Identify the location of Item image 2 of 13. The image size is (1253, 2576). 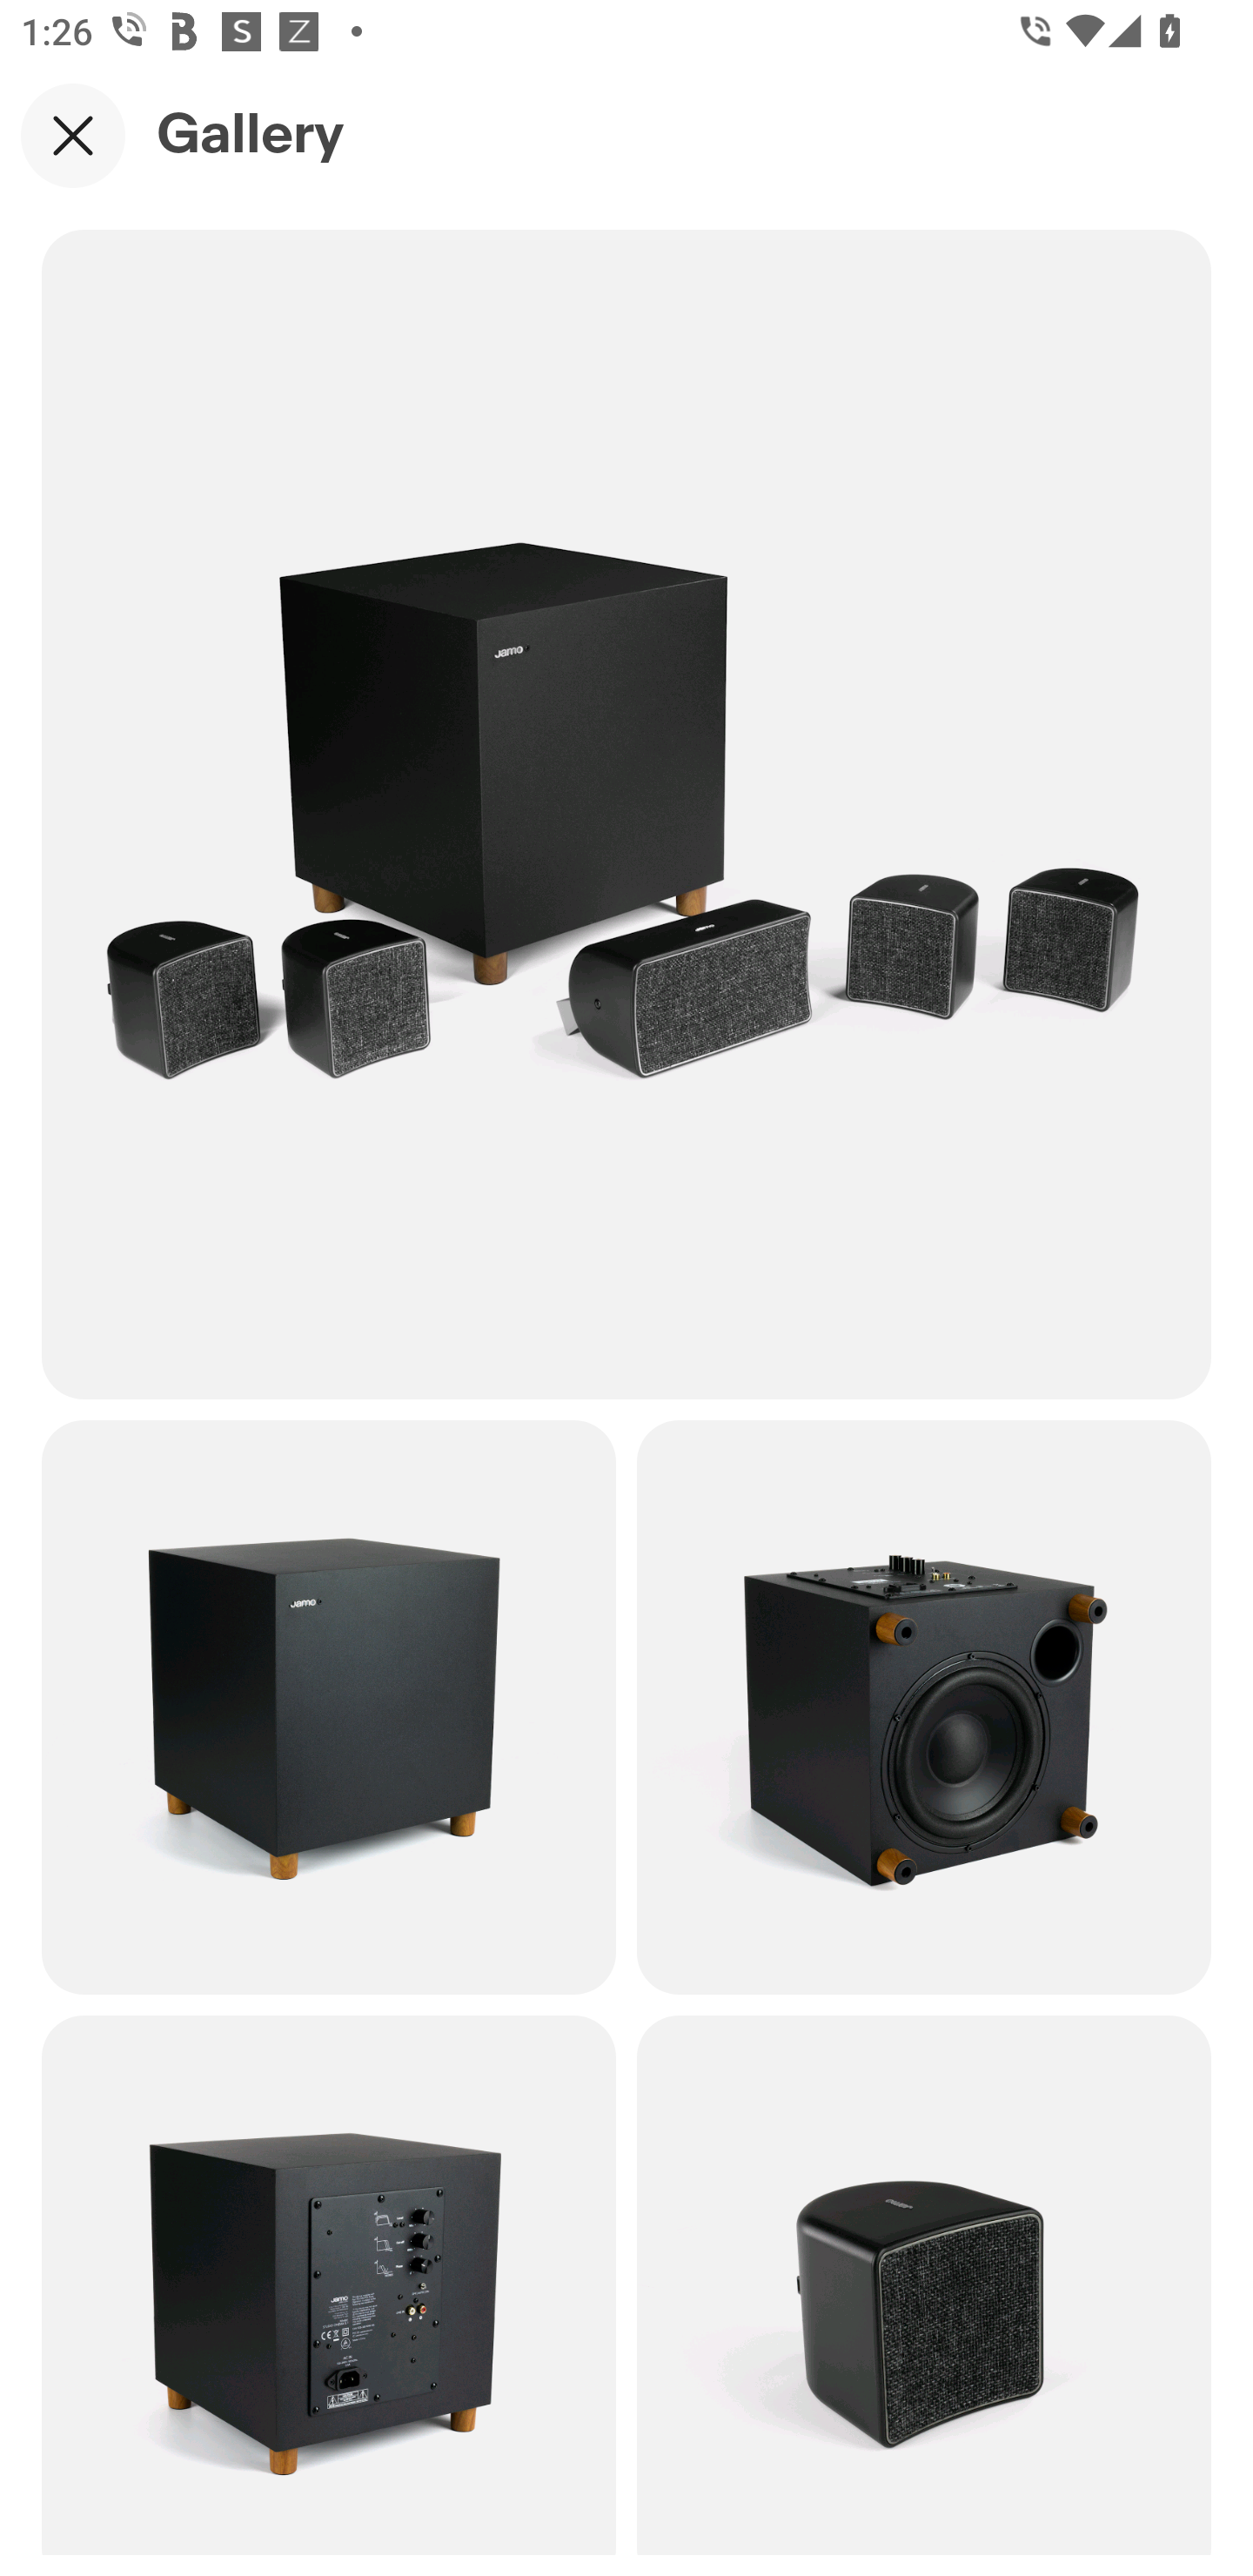
(329, 1706).